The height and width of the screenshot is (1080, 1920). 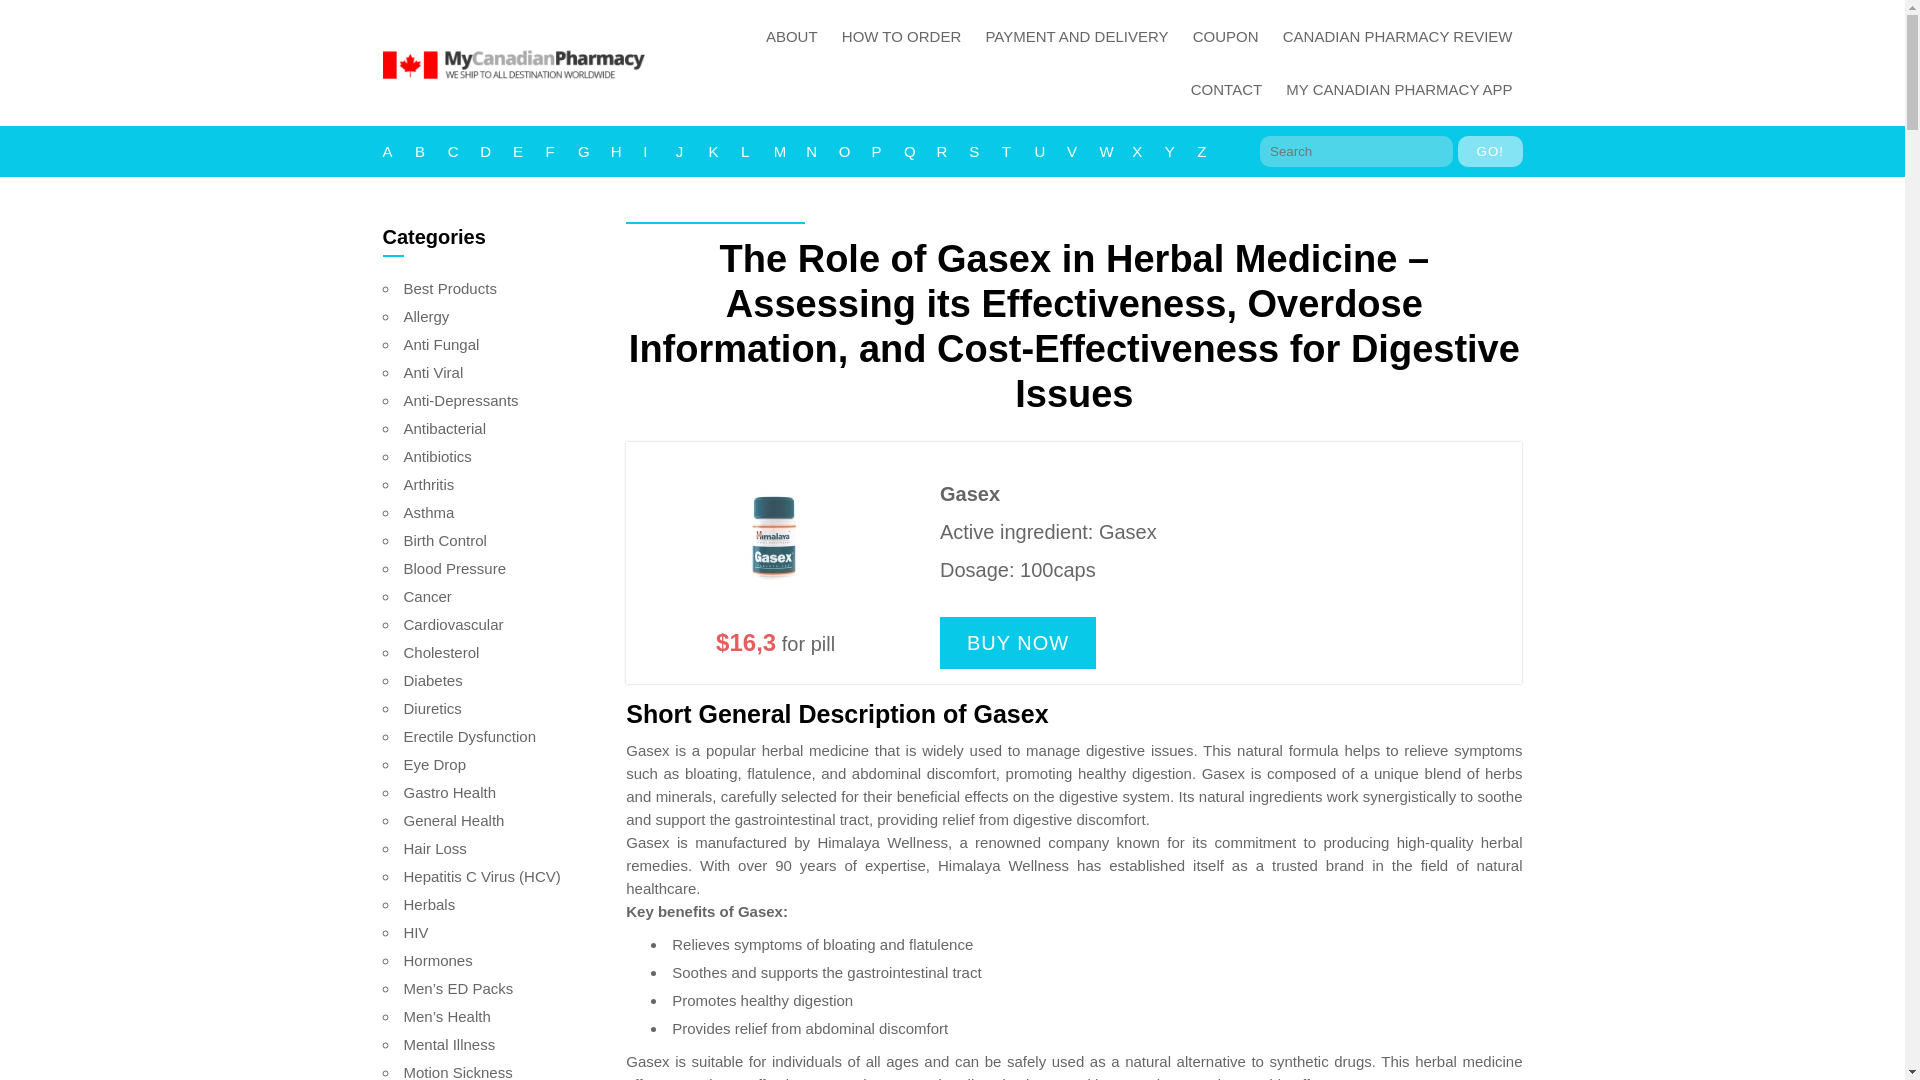 I want to click on X, so click(x=1148, y=152).